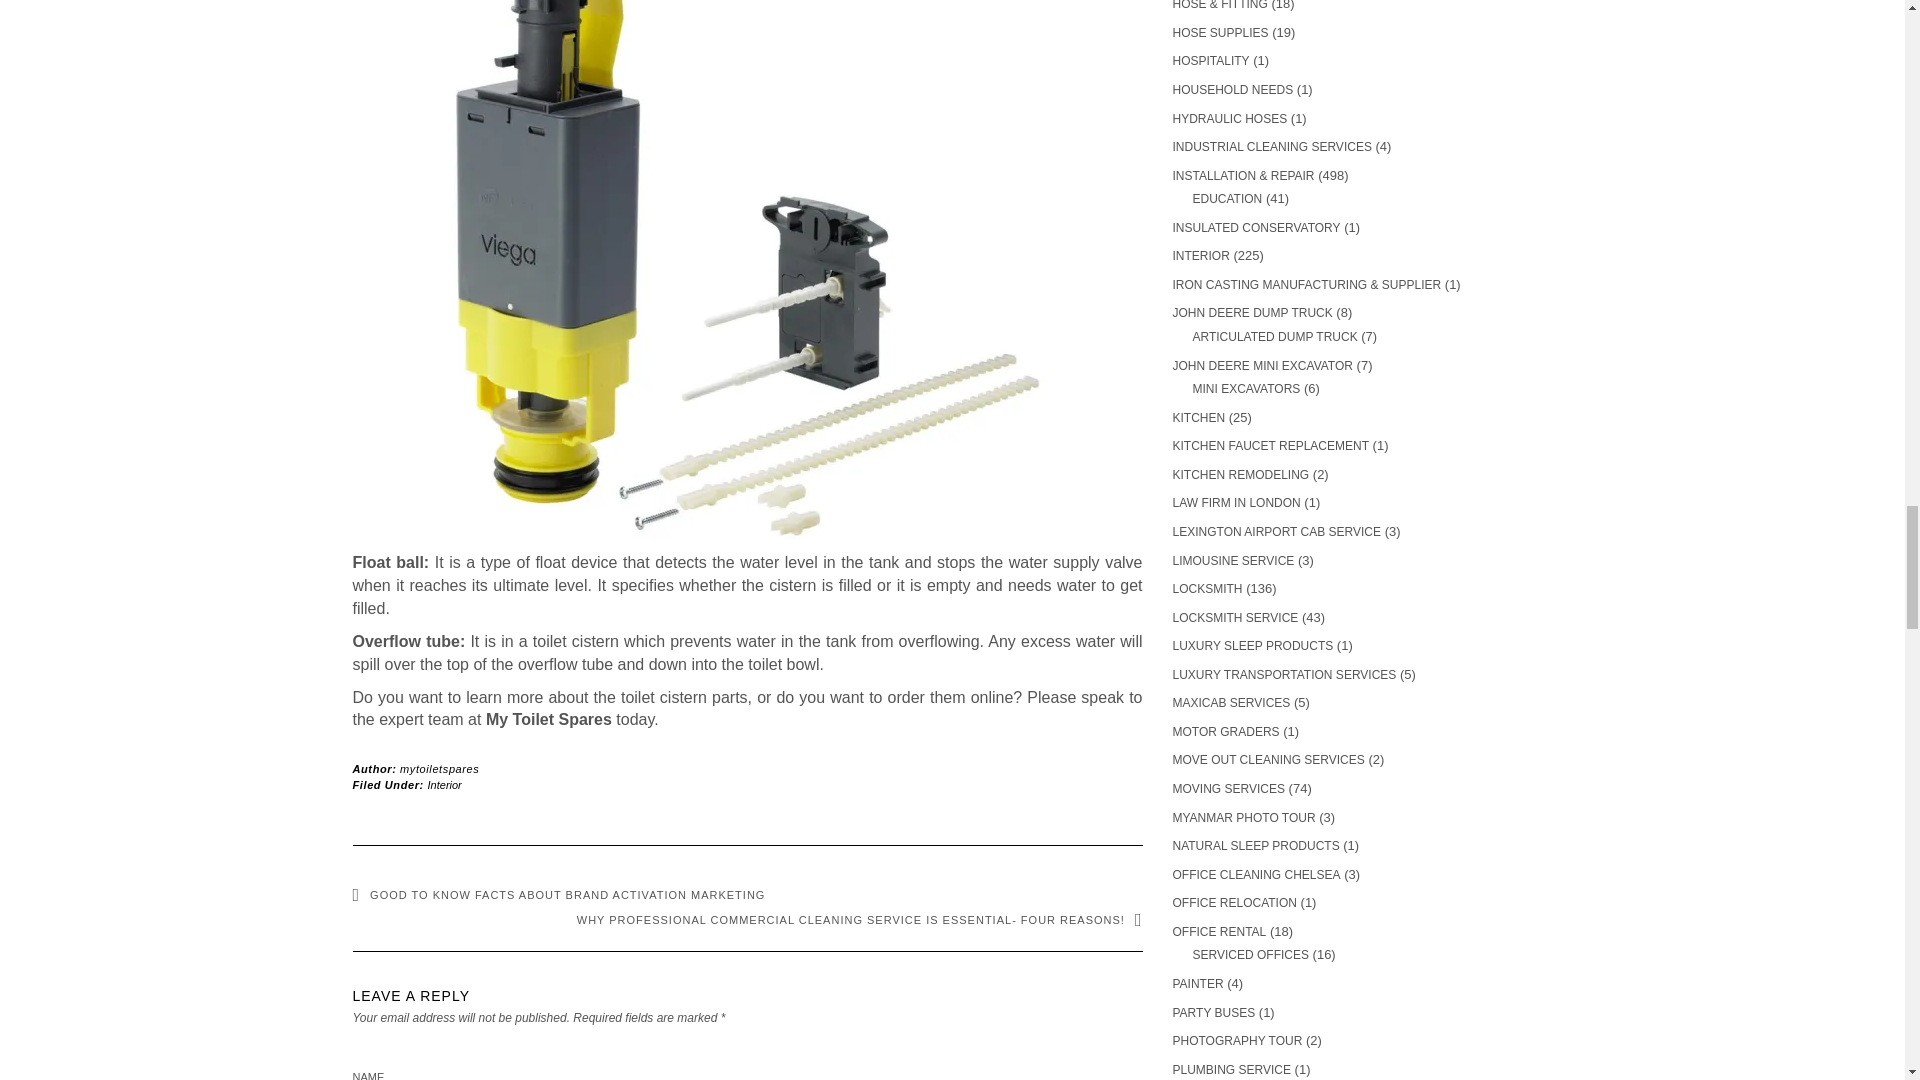  Describe the element at coordinates (438, 768) in the screenshot. I see `mytoiletspares` at that location.